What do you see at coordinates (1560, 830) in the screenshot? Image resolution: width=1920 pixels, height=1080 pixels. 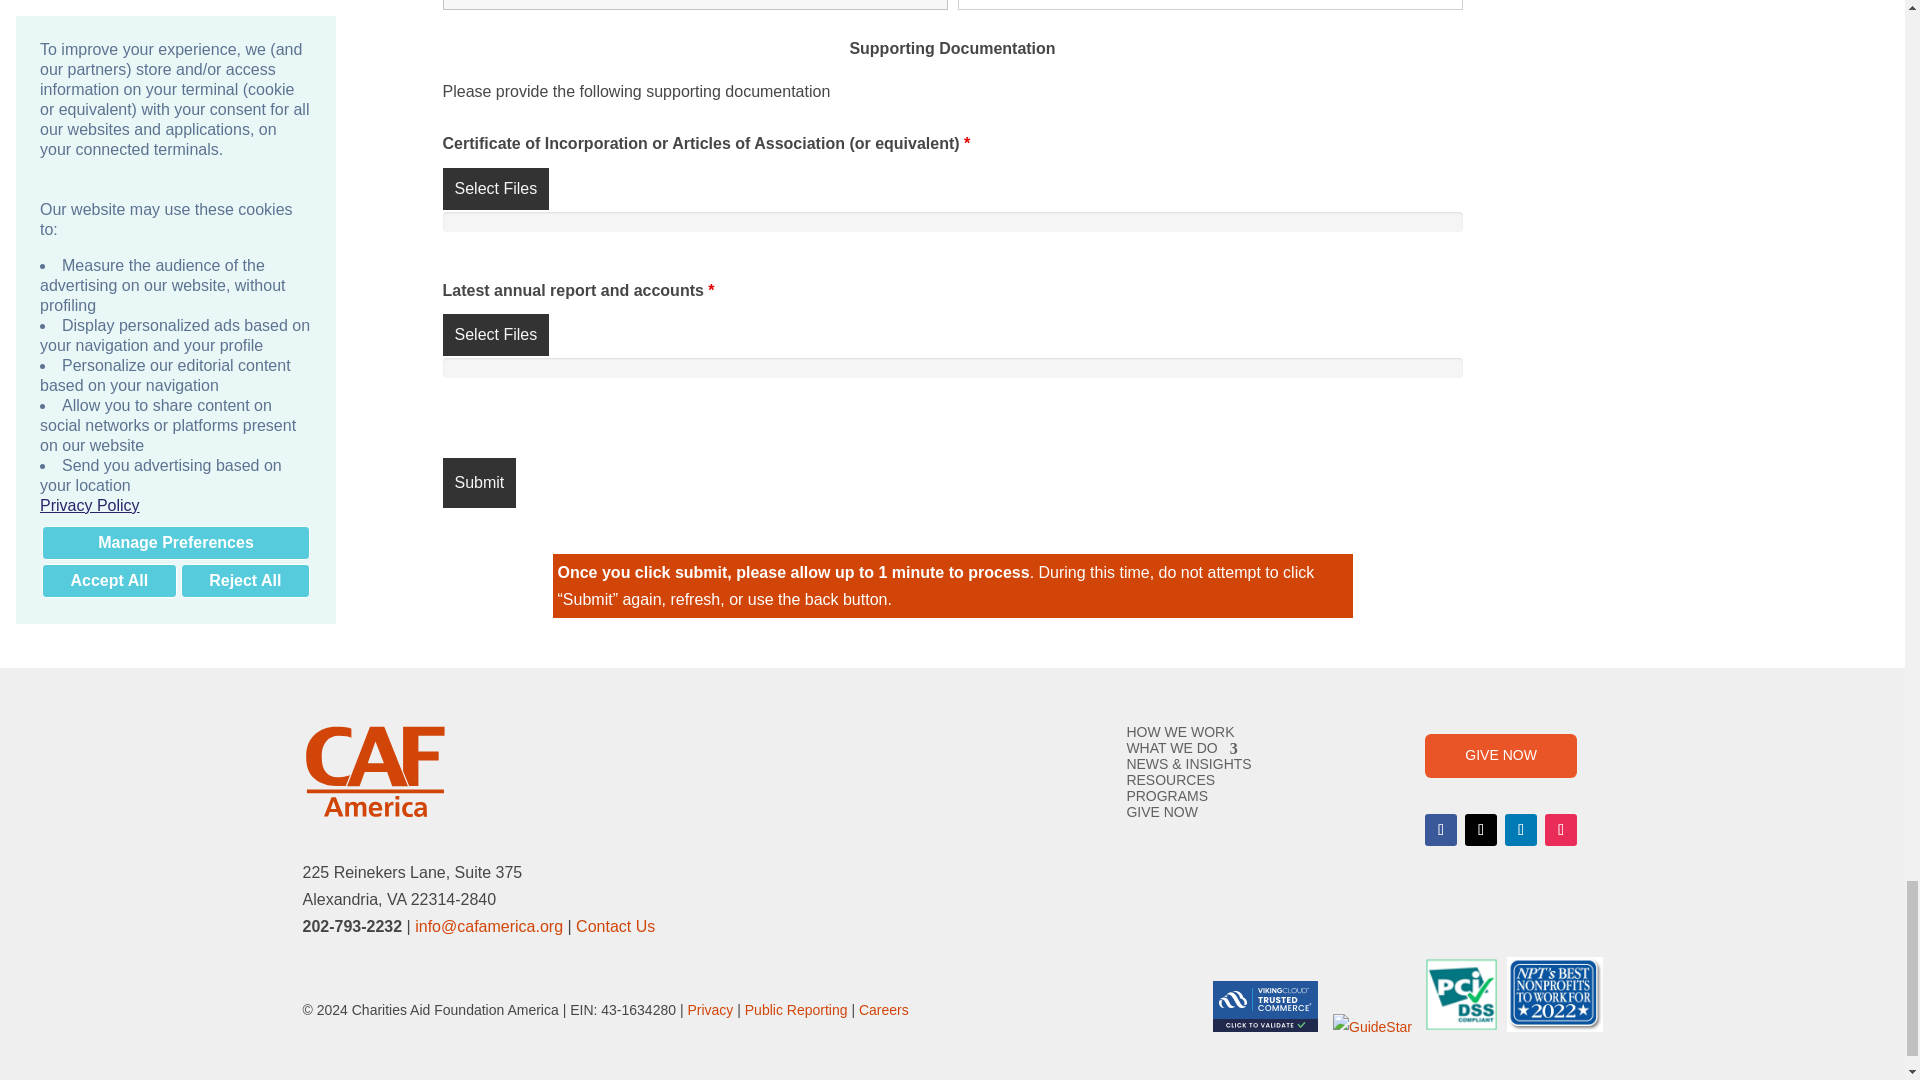 I see `Follow on Instagram` at bounding box center [1560, 830].